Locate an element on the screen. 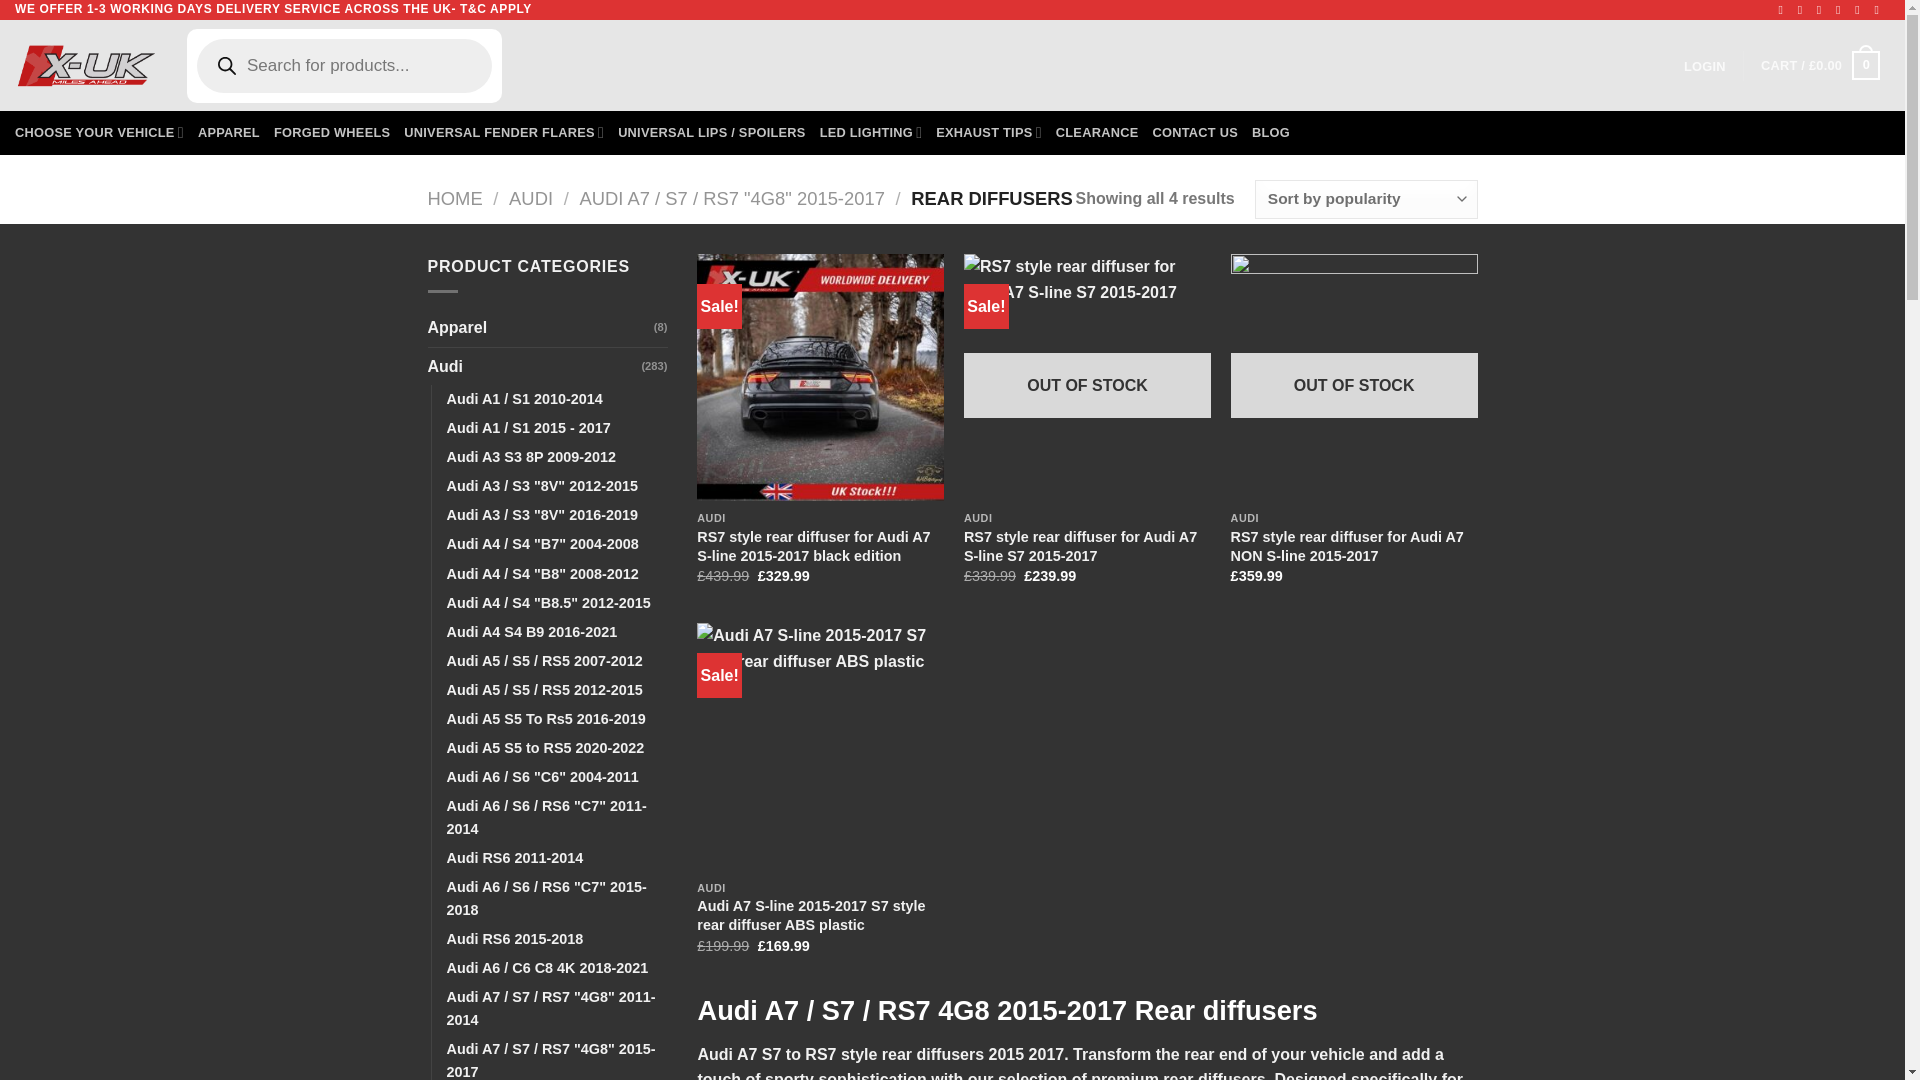  LED LIGHTING is located at coordinates (871, 133).